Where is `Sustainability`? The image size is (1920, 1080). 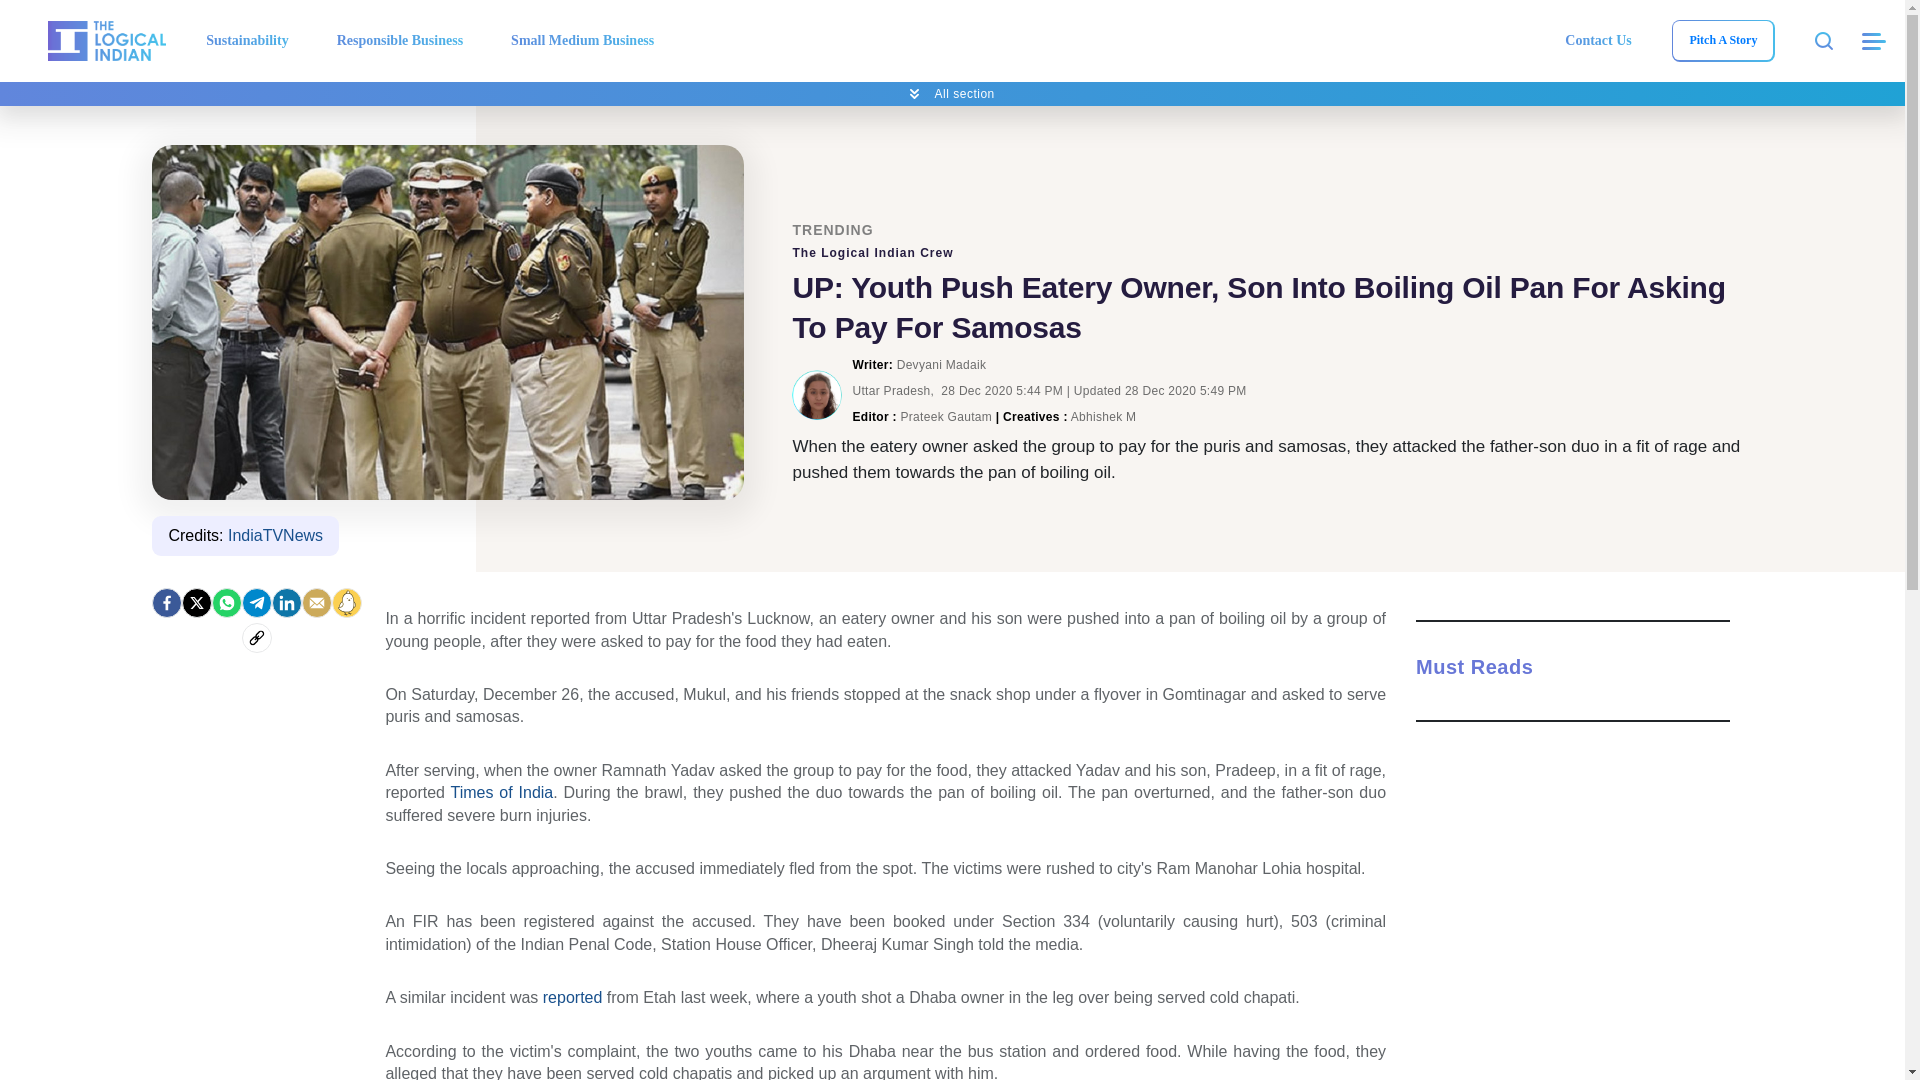
Sustainability is located at coordinates (246, 40).